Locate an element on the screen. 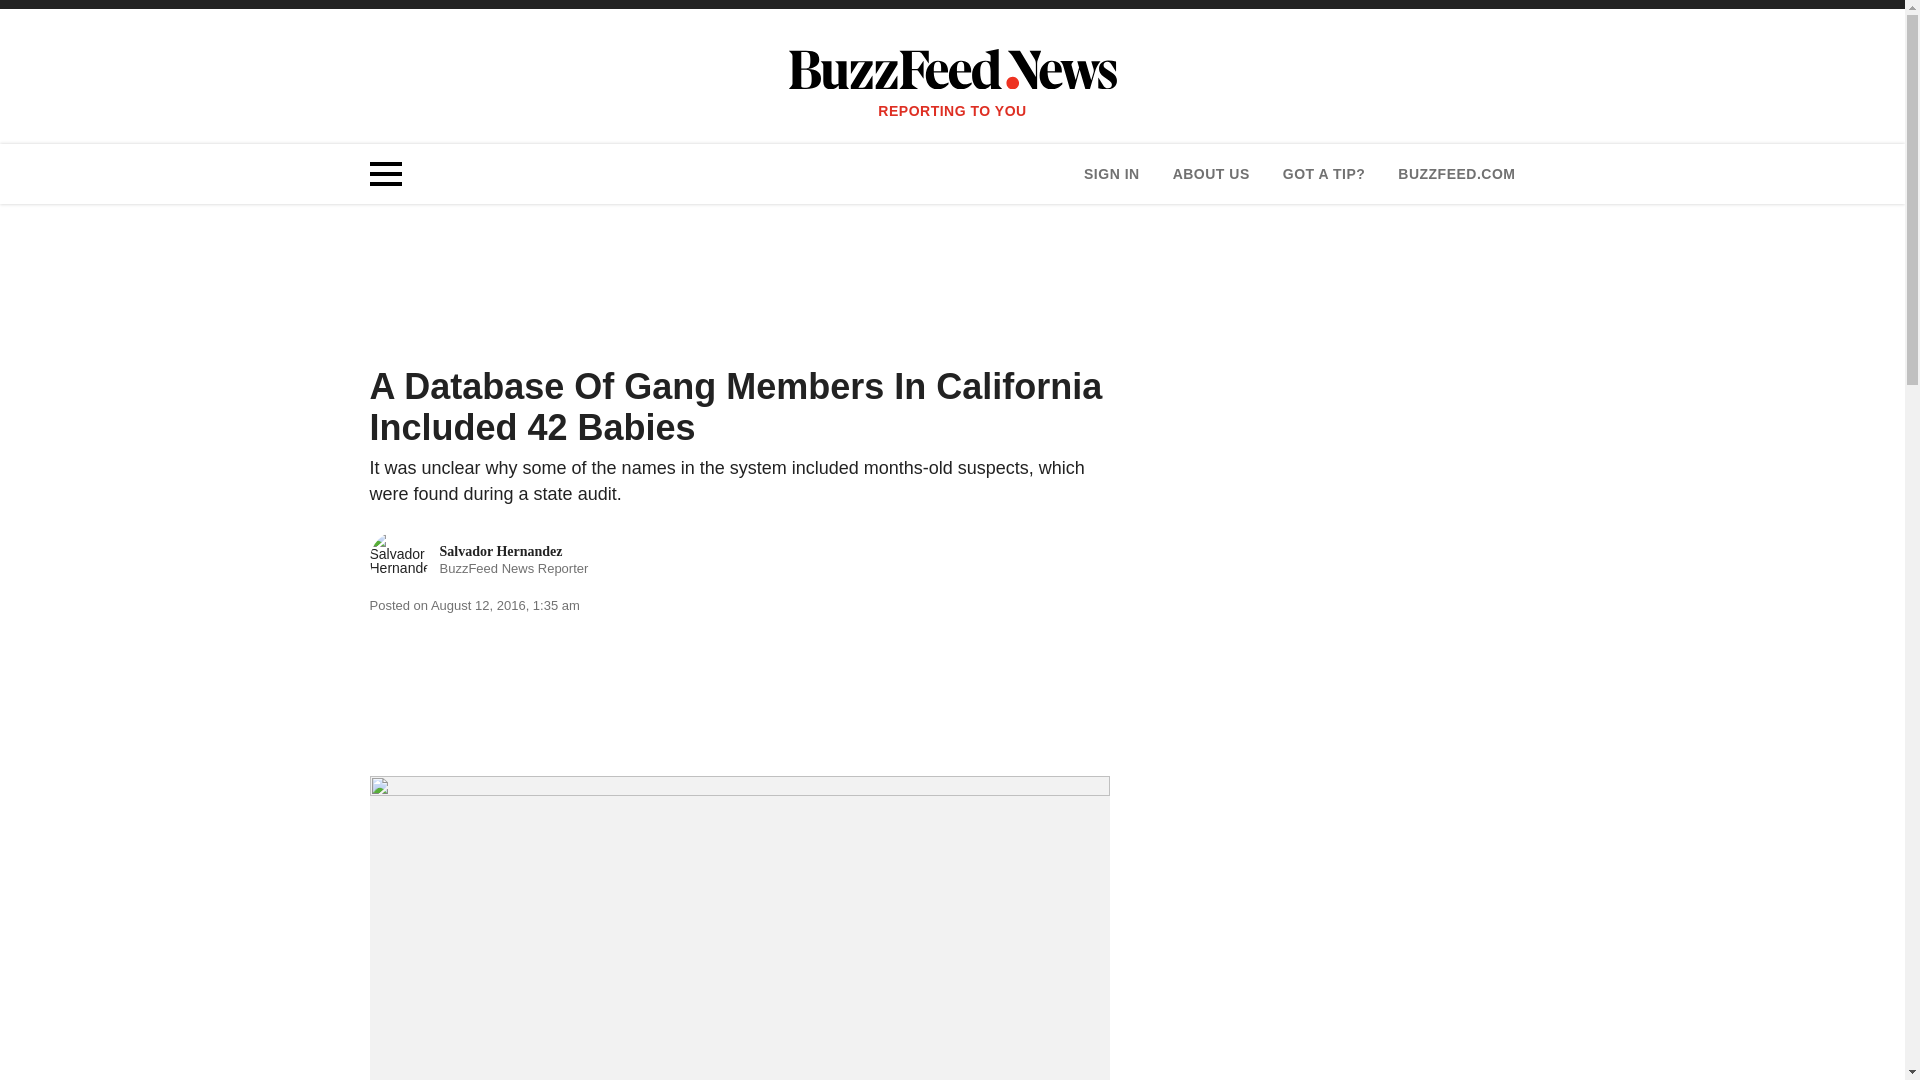  SIGN IN is located at coordinates (1111, 174).